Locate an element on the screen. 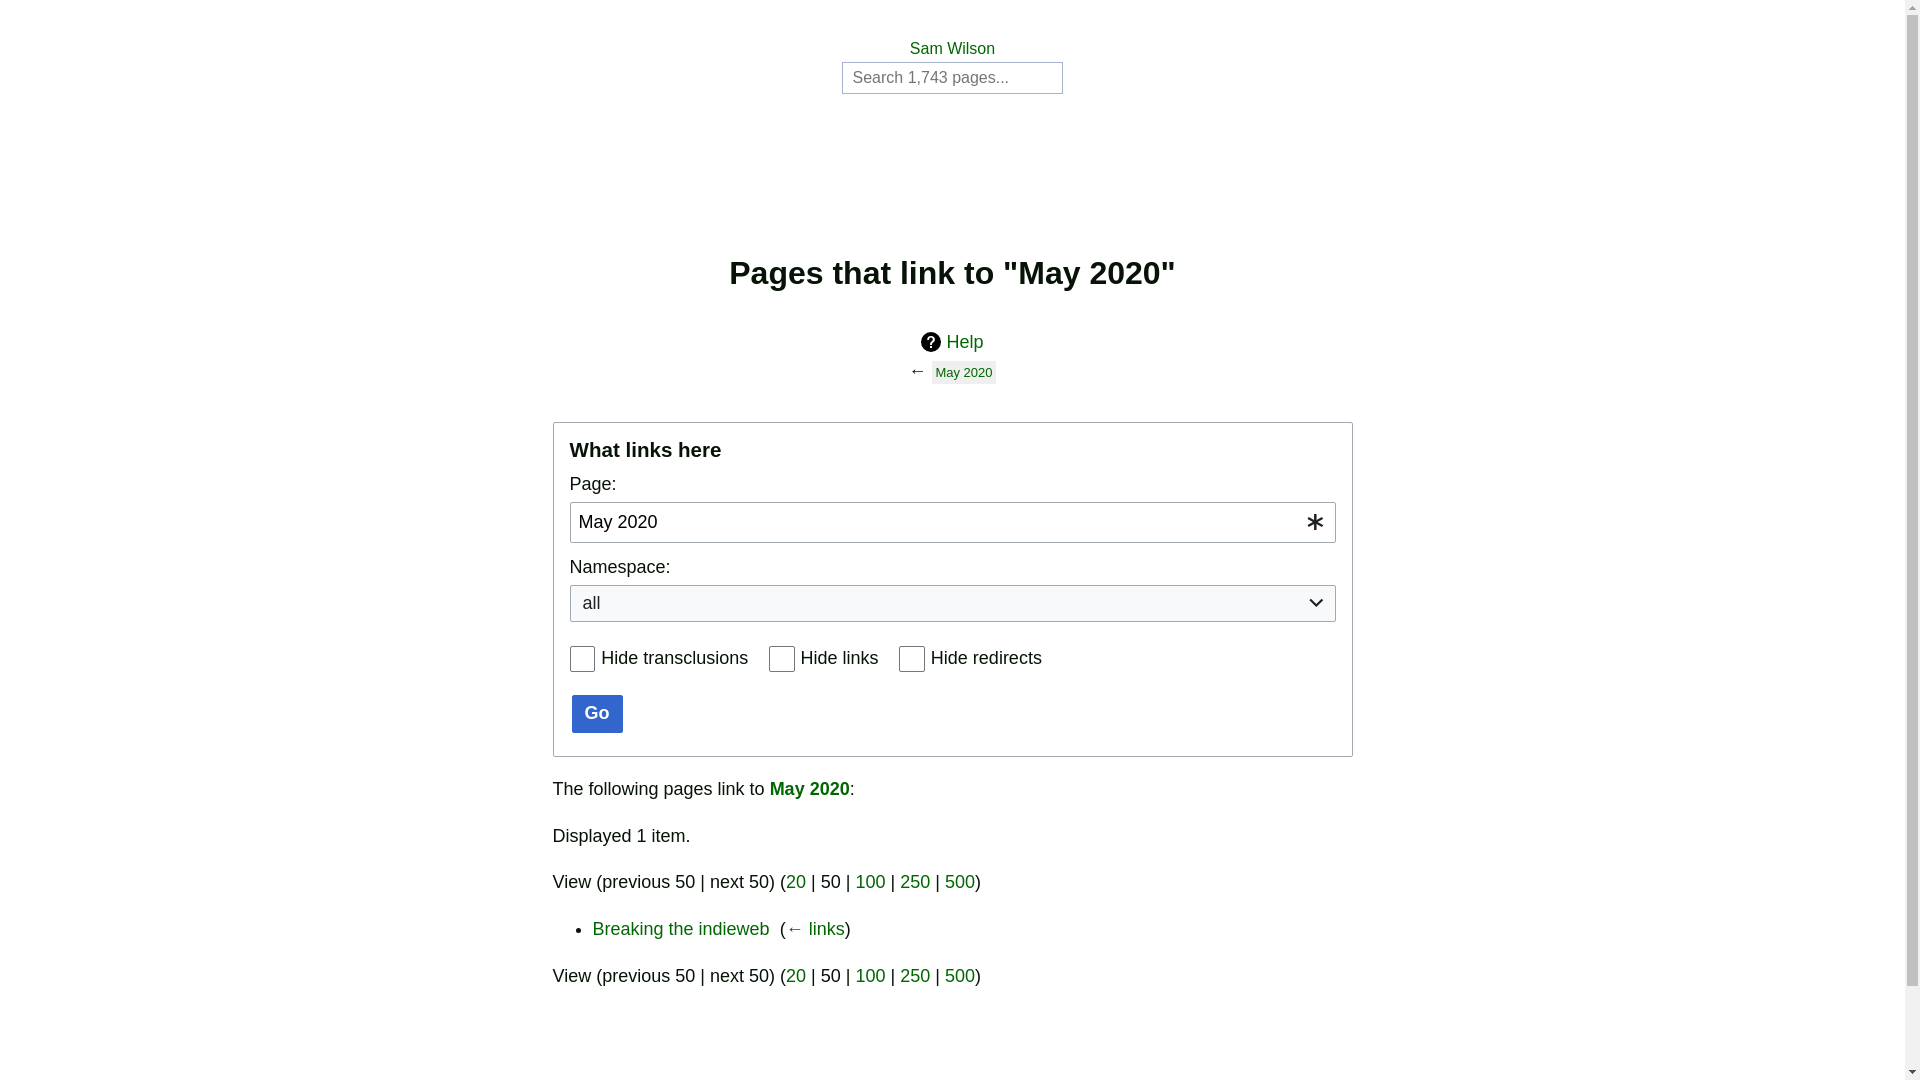  Help is located at coordinates (952, 342).